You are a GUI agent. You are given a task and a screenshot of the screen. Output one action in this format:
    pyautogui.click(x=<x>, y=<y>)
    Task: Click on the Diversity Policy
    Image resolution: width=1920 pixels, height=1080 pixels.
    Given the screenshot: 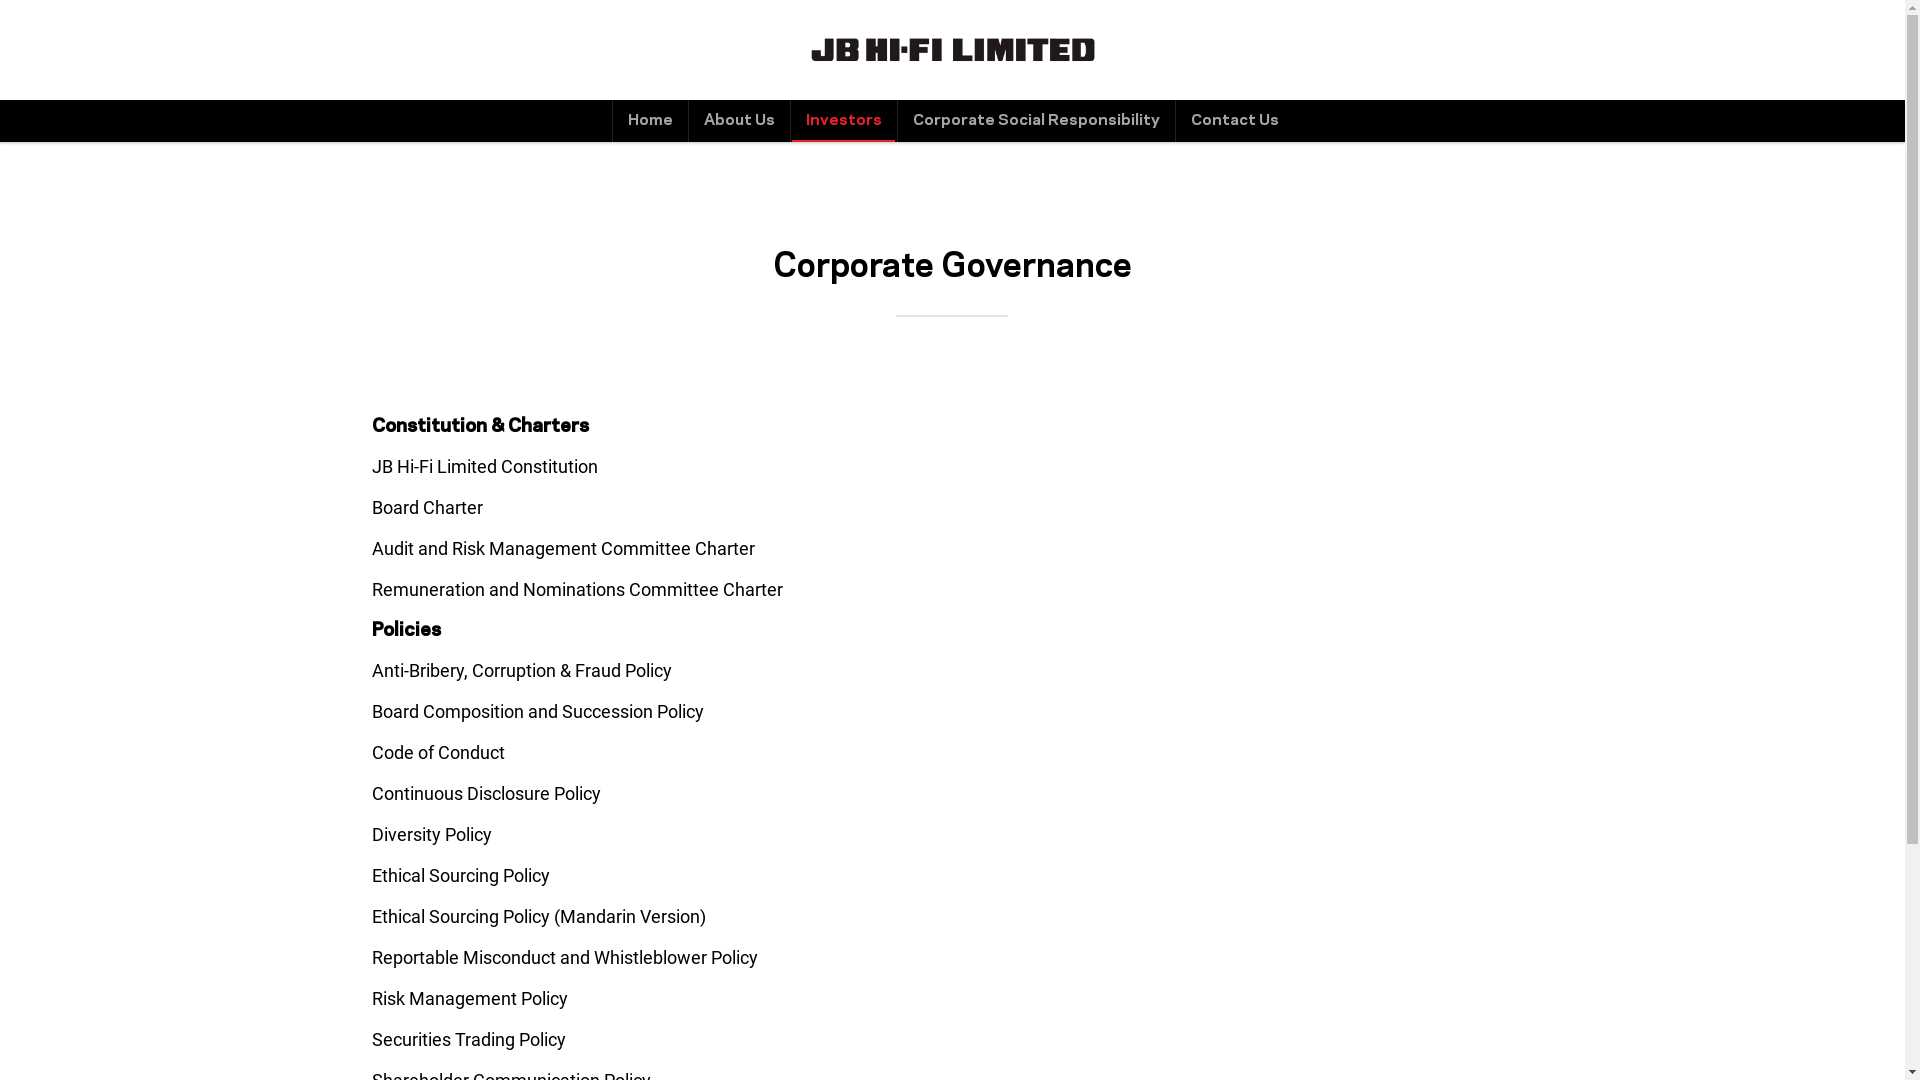 What is the action you would take?
    pyautogui.click(x=432, y=834)
    